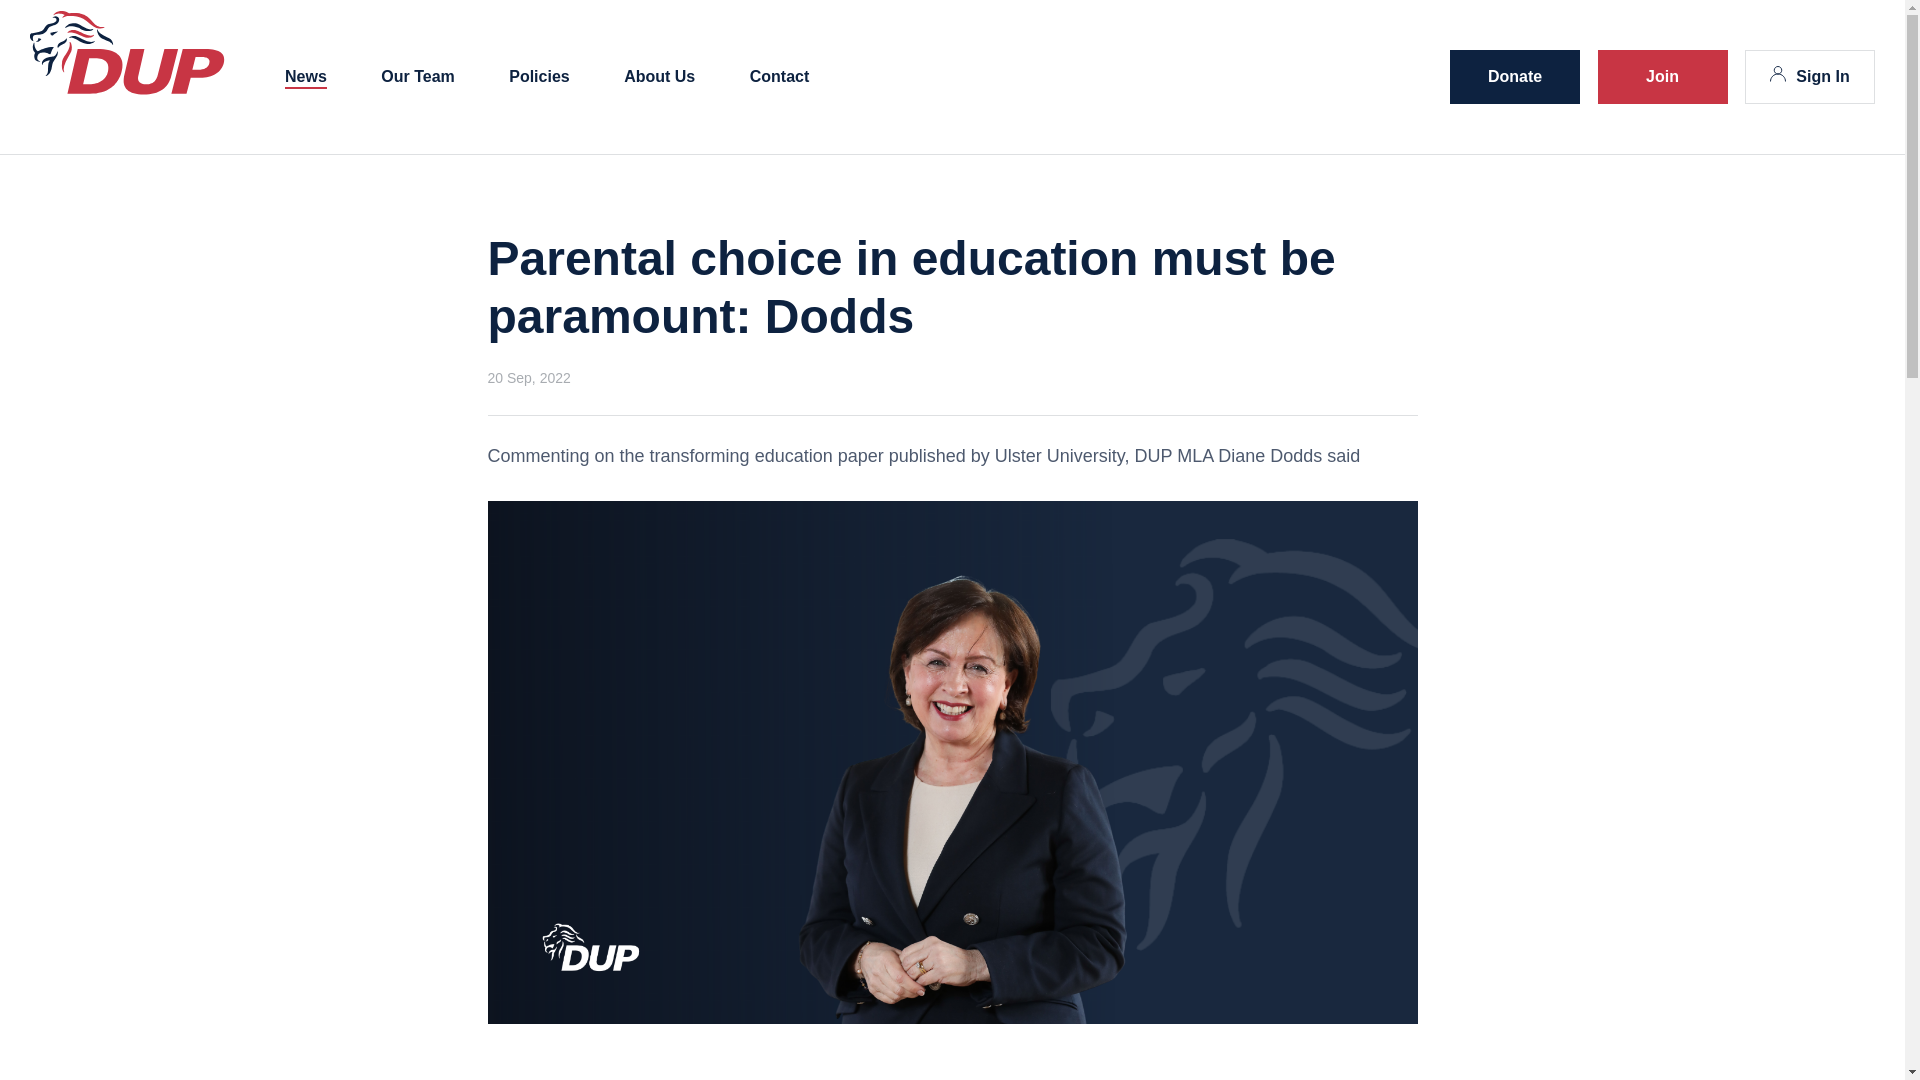 This screenshot has height=1080, width=1920. What do you see at coordinates (418, 78) in the screenshot?
I see `Our Team` at bounding box center [418, 78].